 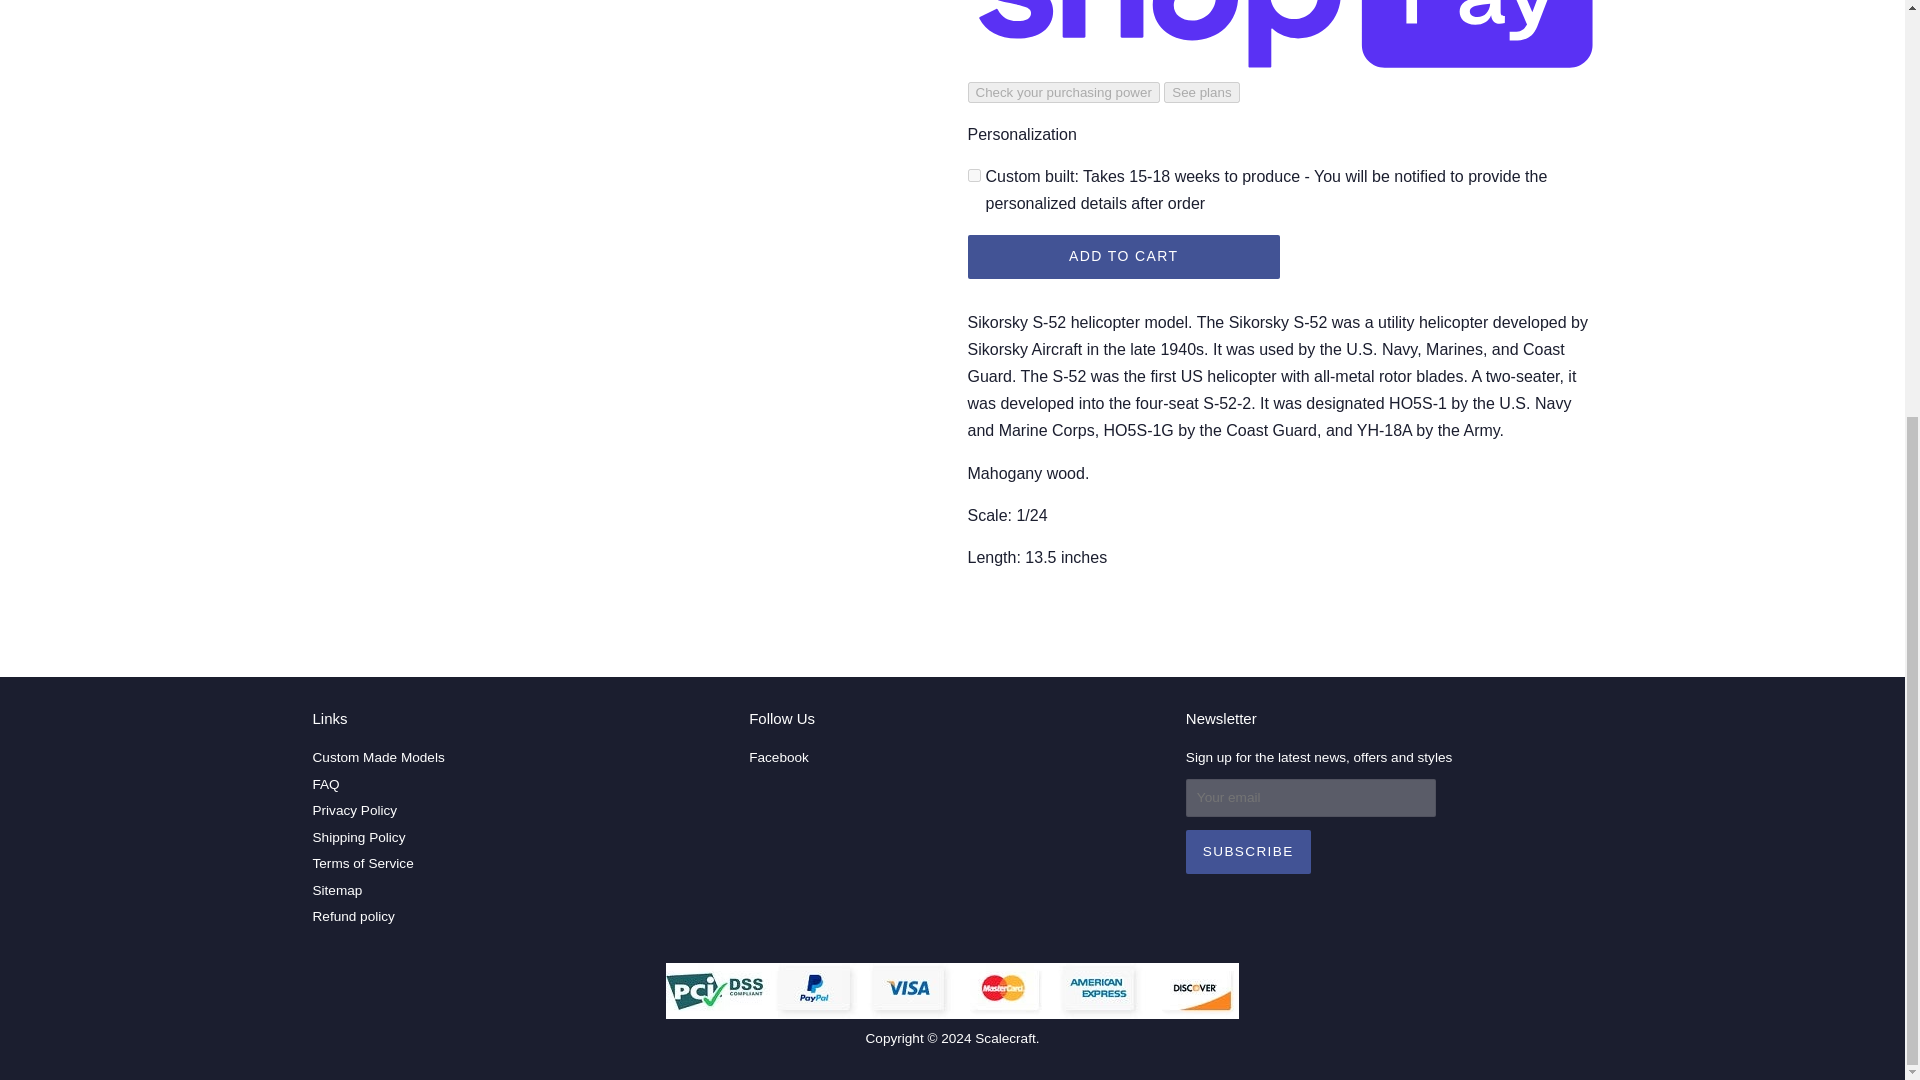 What do you see at coordinates (1248, 852) in the screenshot?
I see `Subscribe` at bounding box center [1248, 852].